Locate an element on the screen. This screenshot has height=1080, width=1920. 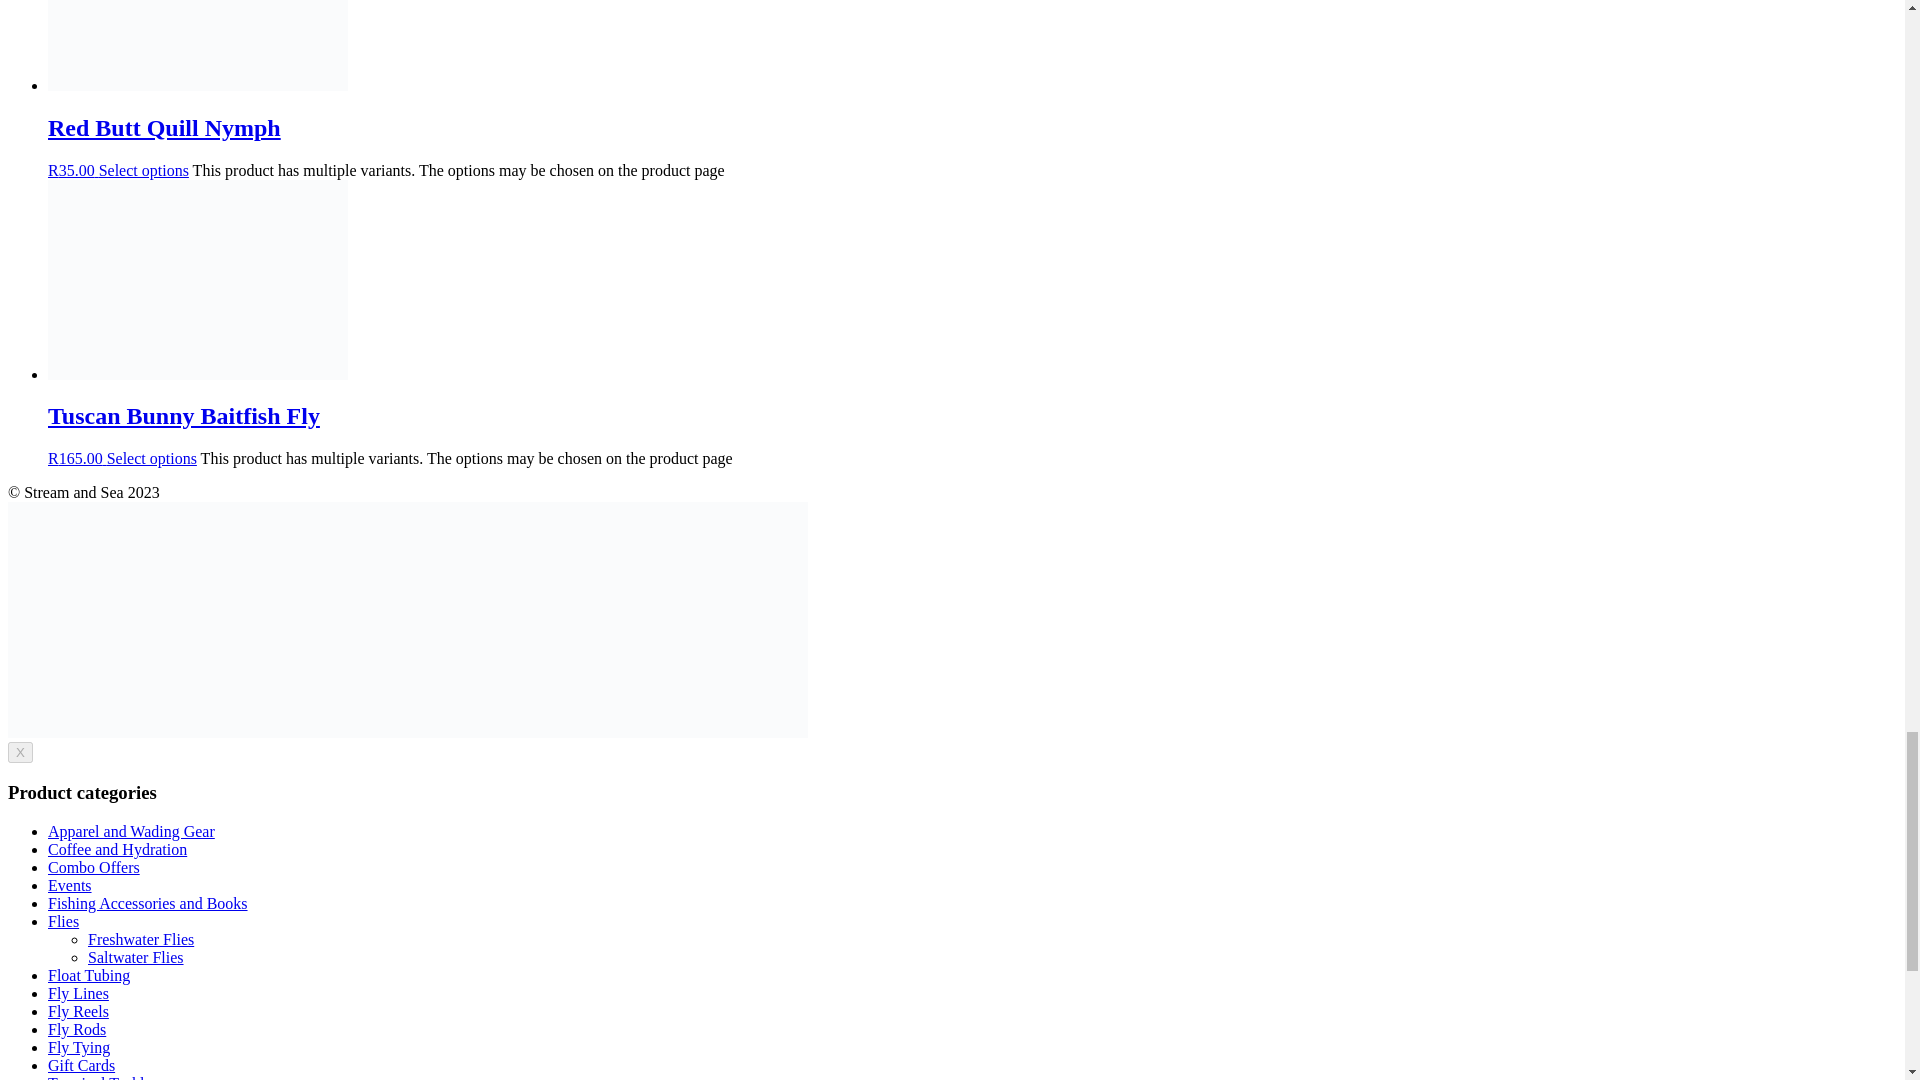
Combo Offers is located at coordinates (94, 866).